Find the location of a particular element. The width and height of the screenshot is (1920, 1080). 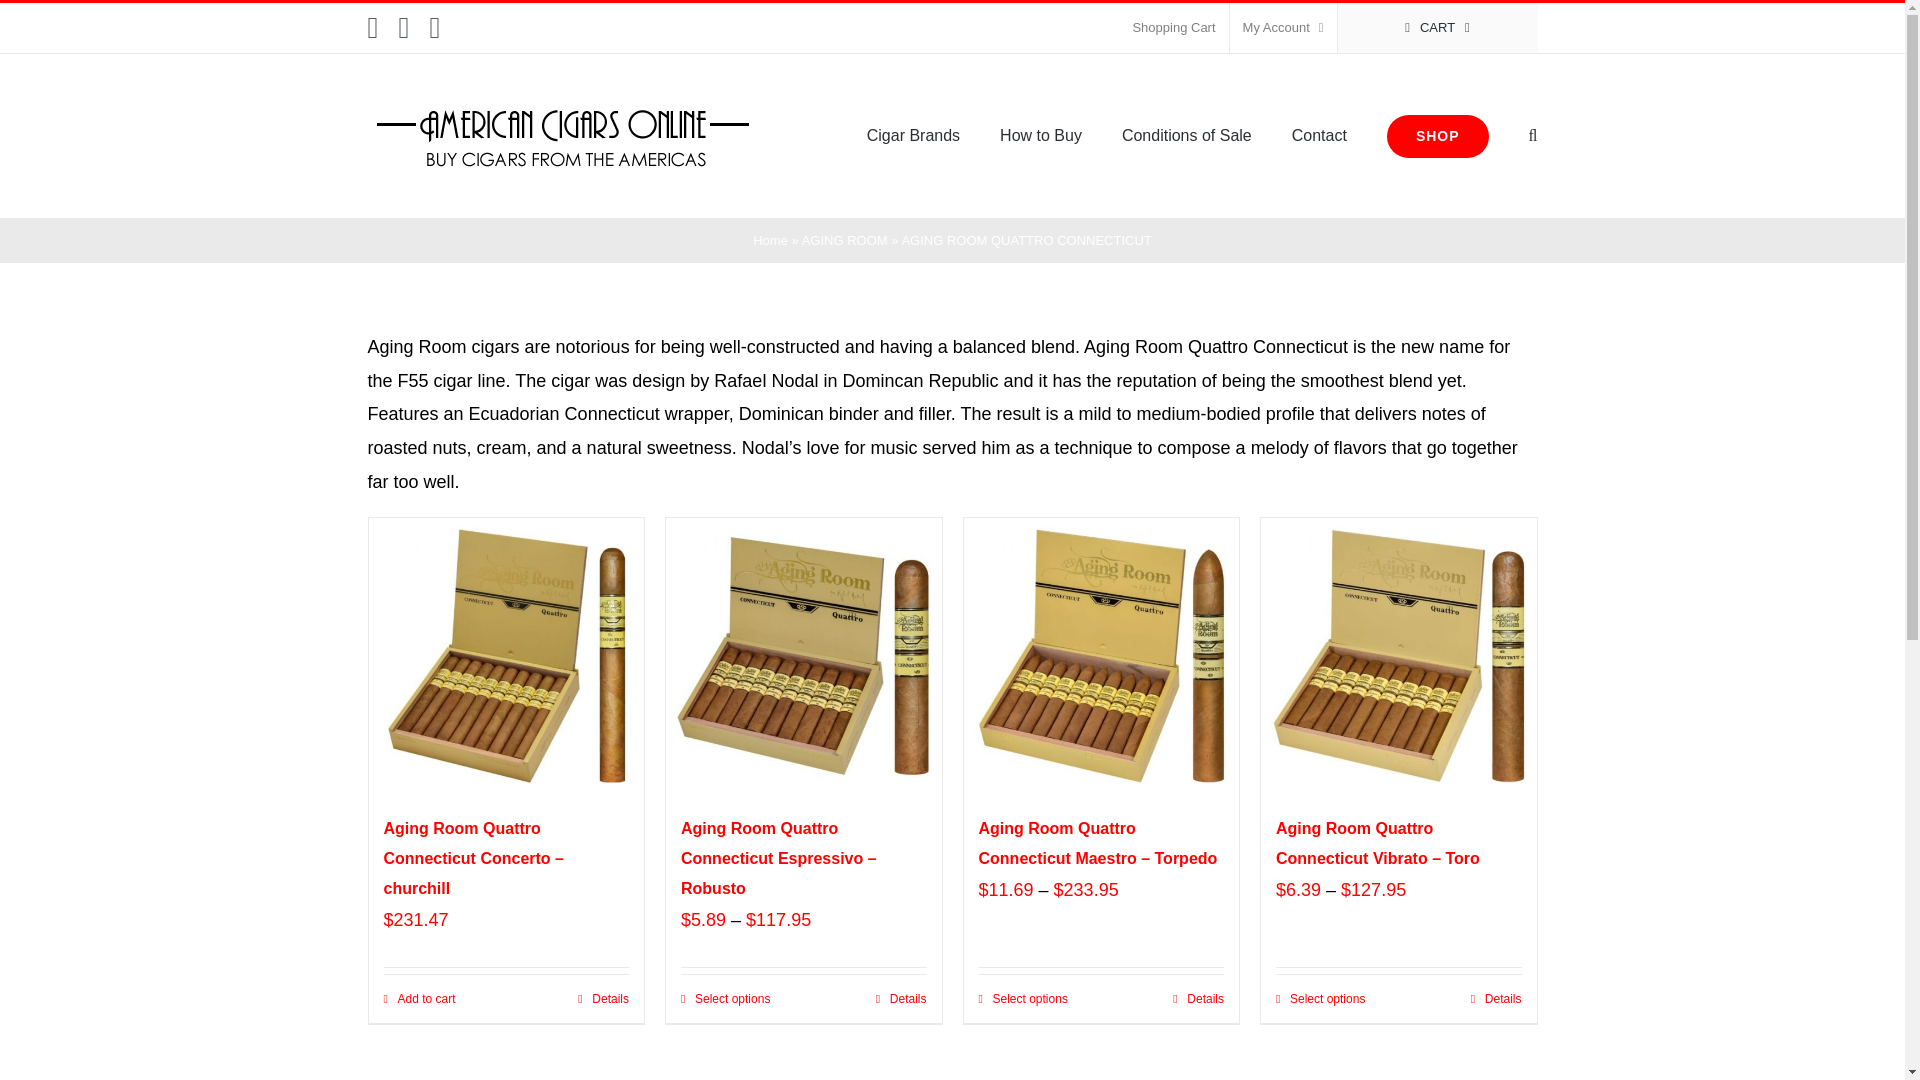

Details is located at coordinates (603, 998).